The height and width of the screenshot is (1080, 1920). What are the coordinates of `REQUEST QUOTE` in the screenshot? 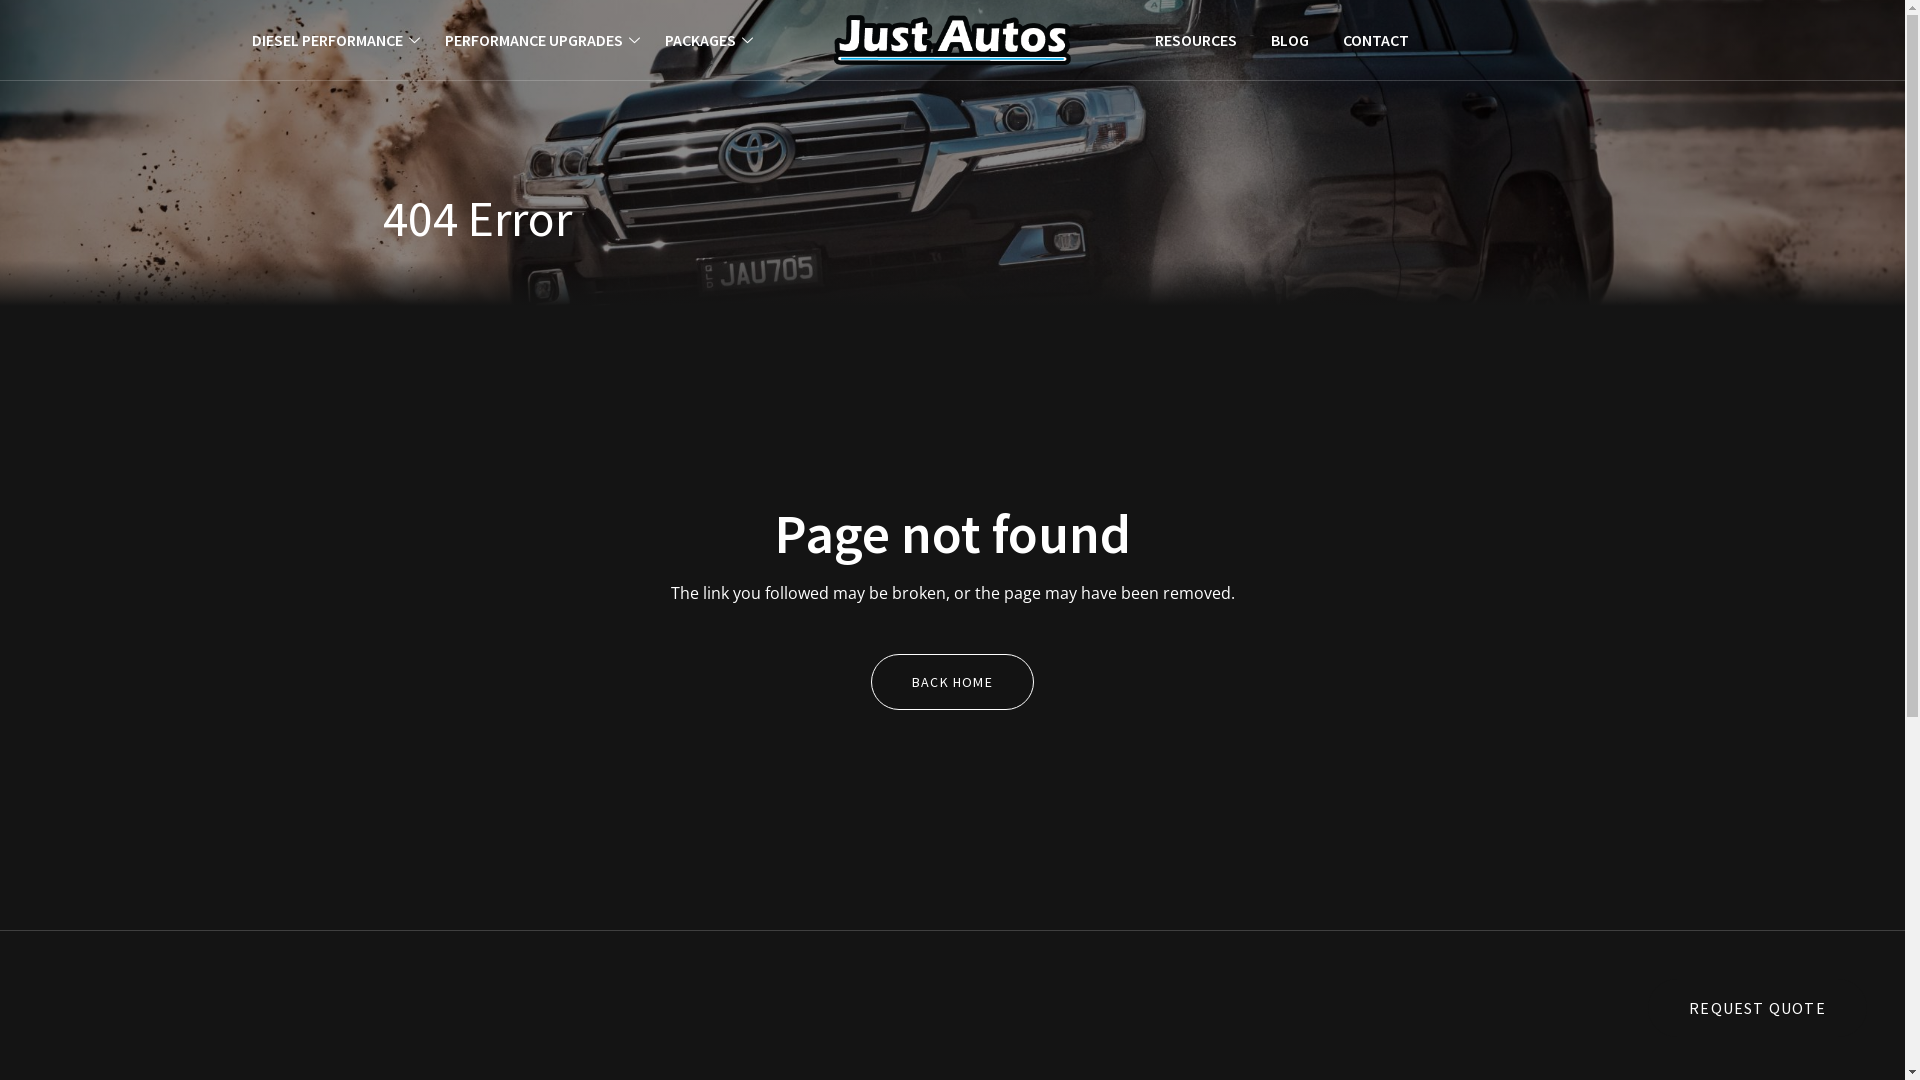 It's located at (1758, 1008).